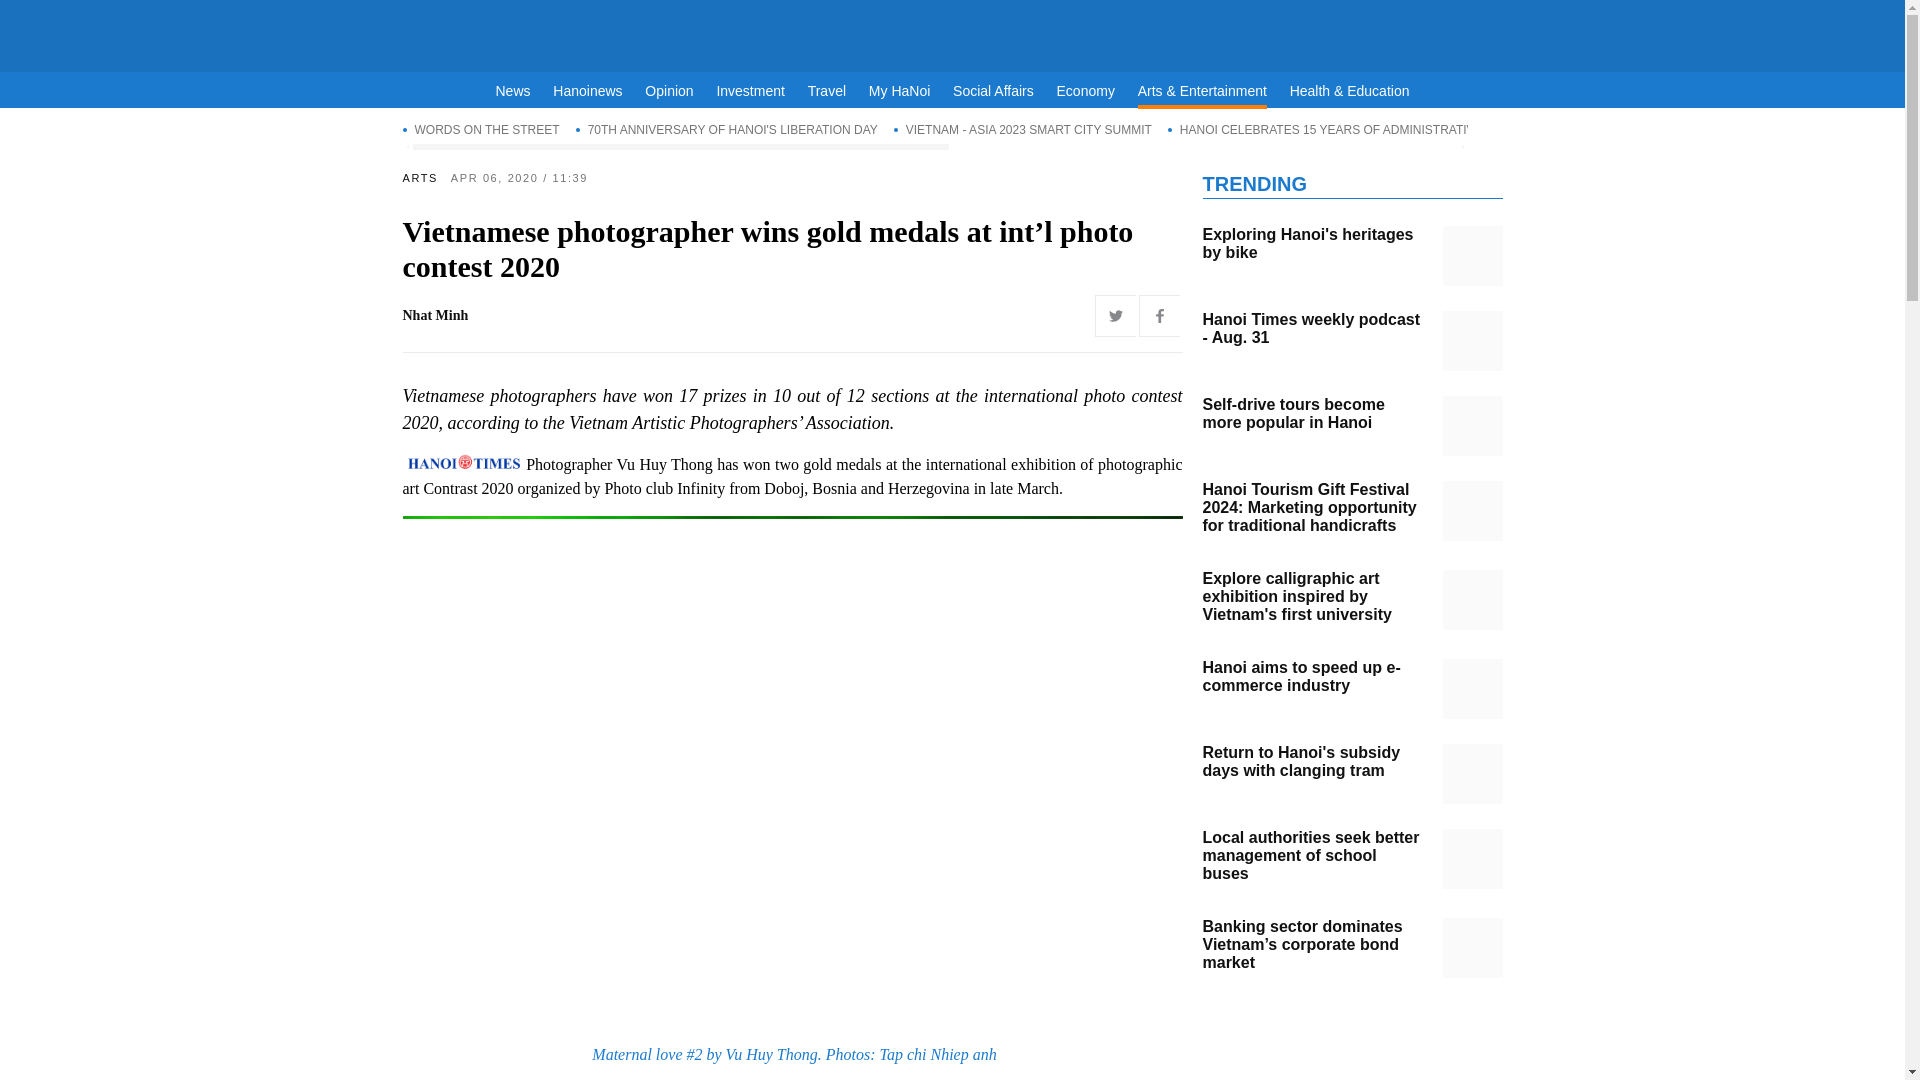 This screenshot has width=1920, height=1080. I want to click on Hanoi aims to speed up e-commerce industry, so click(1471, 688).